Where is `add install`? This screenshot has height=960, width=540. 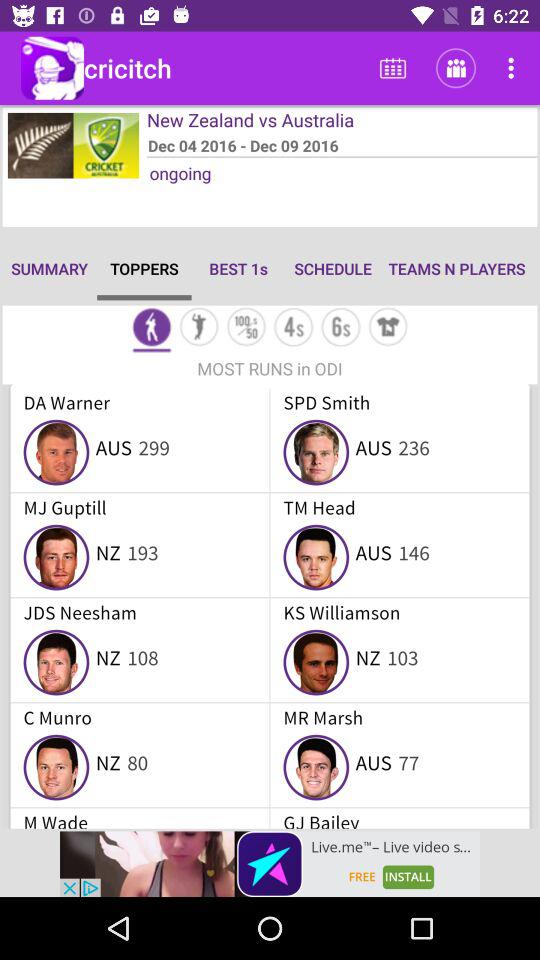 add install is located at coordinates (270, 864).